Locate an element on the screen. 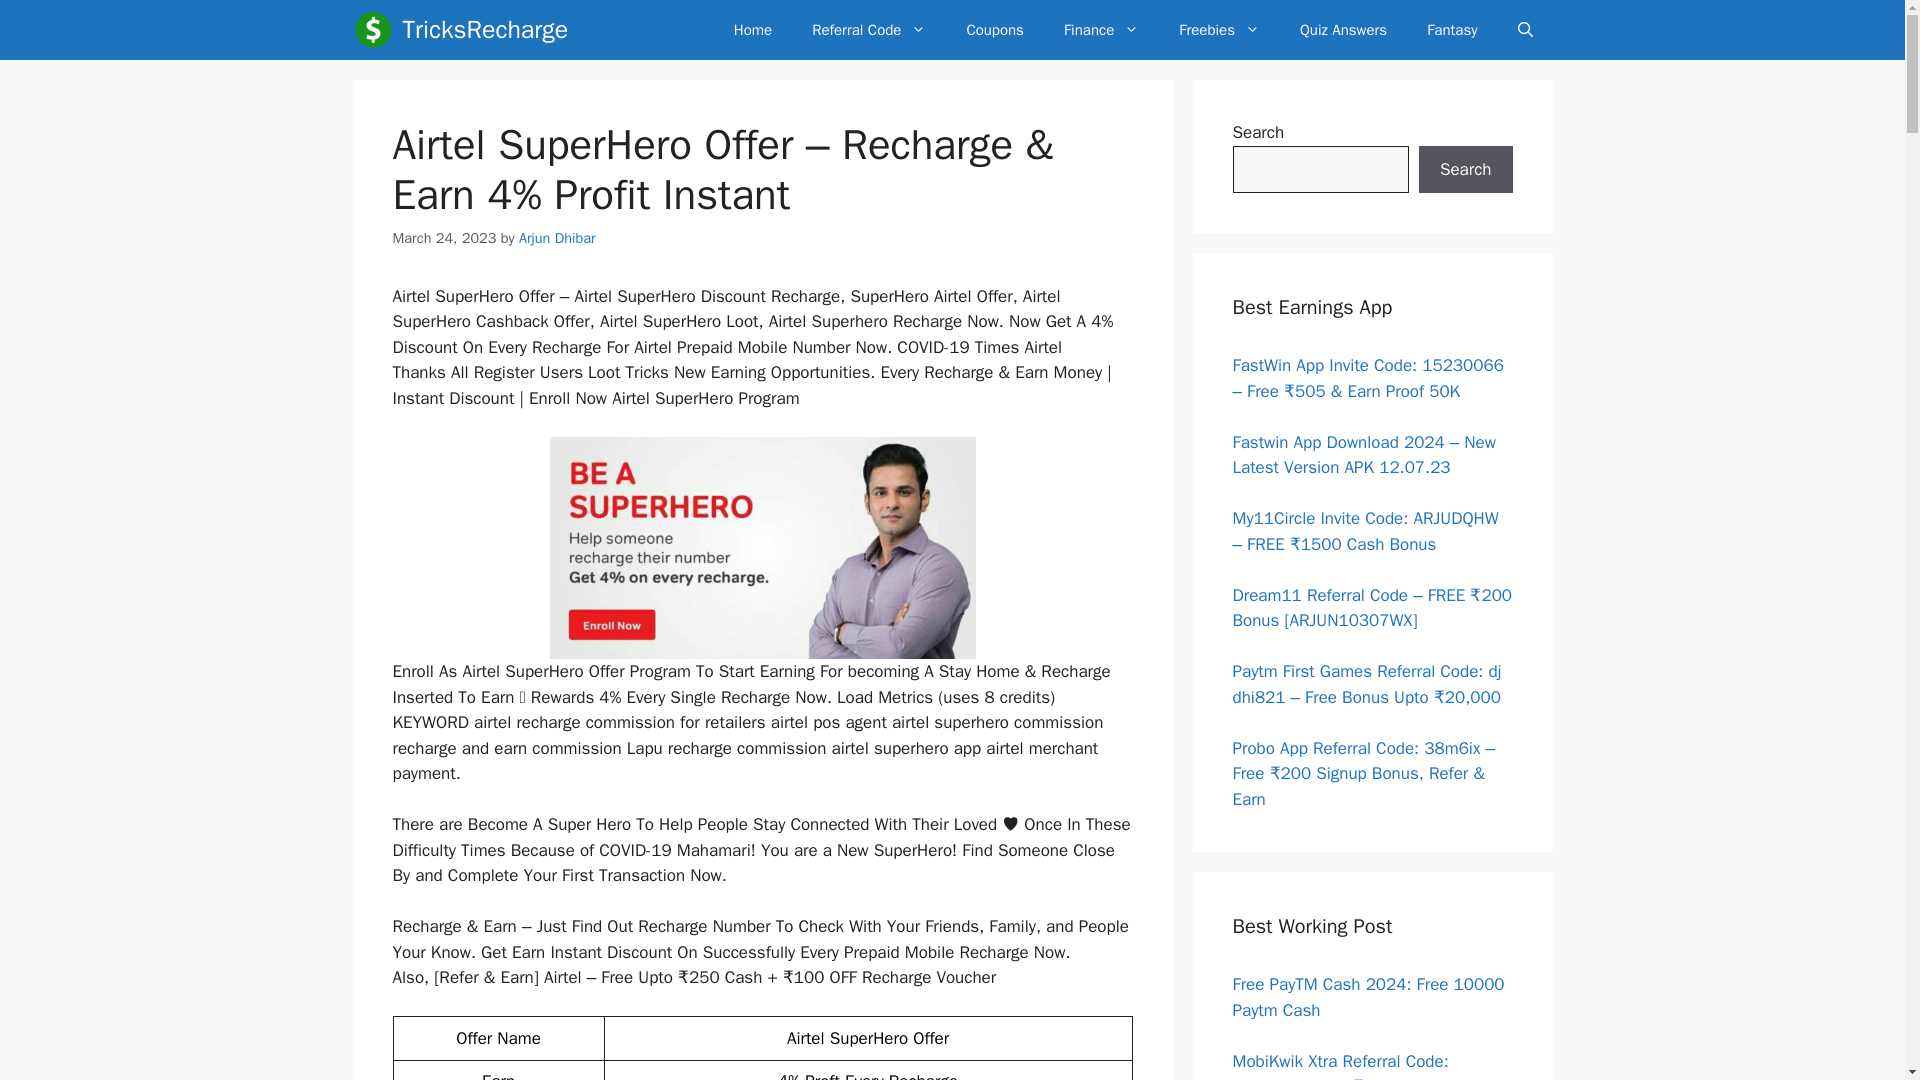 The width and height of the screenshot is (1920, 1080). Referral Code is located at coordinates (868, 30).